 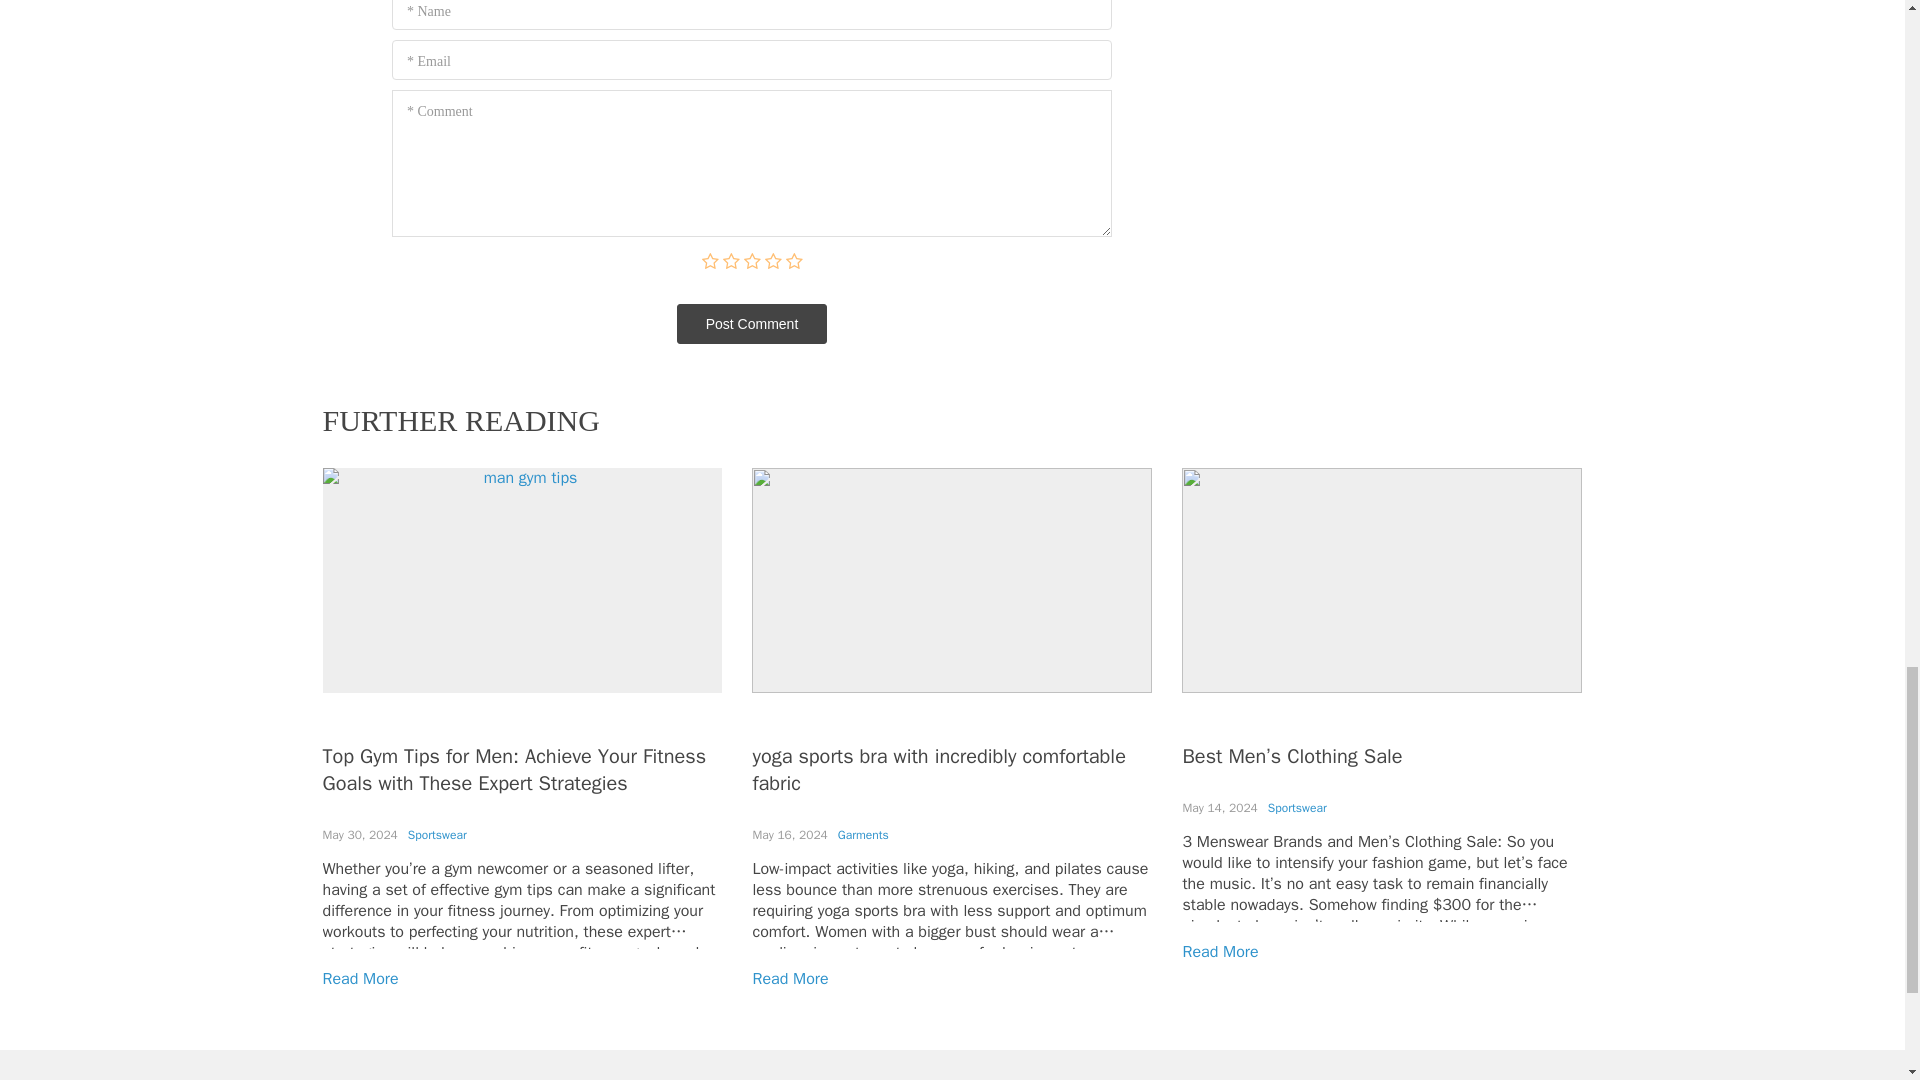 What do you see at coordinates (1220, 952) in the screenshot?
I see `Read More` at bounding box center [1220, 952].